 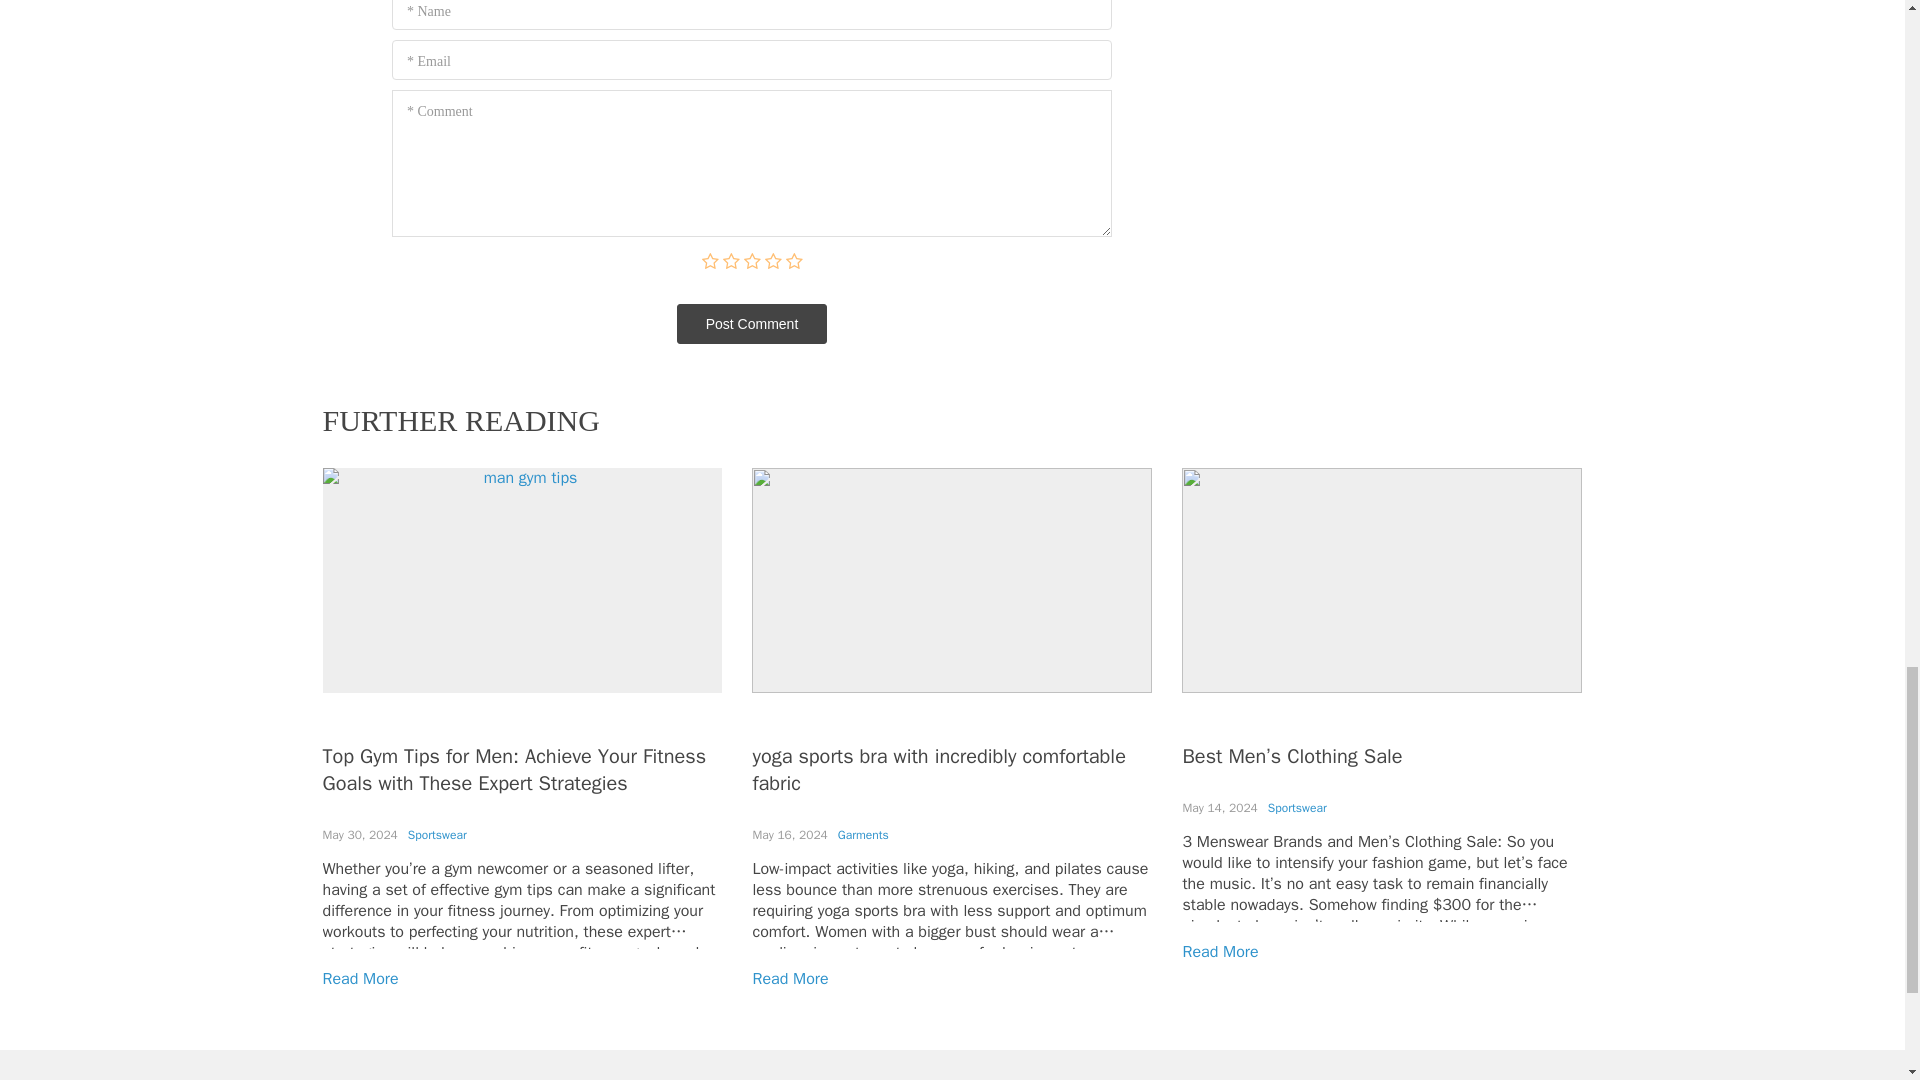 What do you see at coordinates (1220, 952) in the screenshot?
I see `Read More` at bounding box center [1220, 952].